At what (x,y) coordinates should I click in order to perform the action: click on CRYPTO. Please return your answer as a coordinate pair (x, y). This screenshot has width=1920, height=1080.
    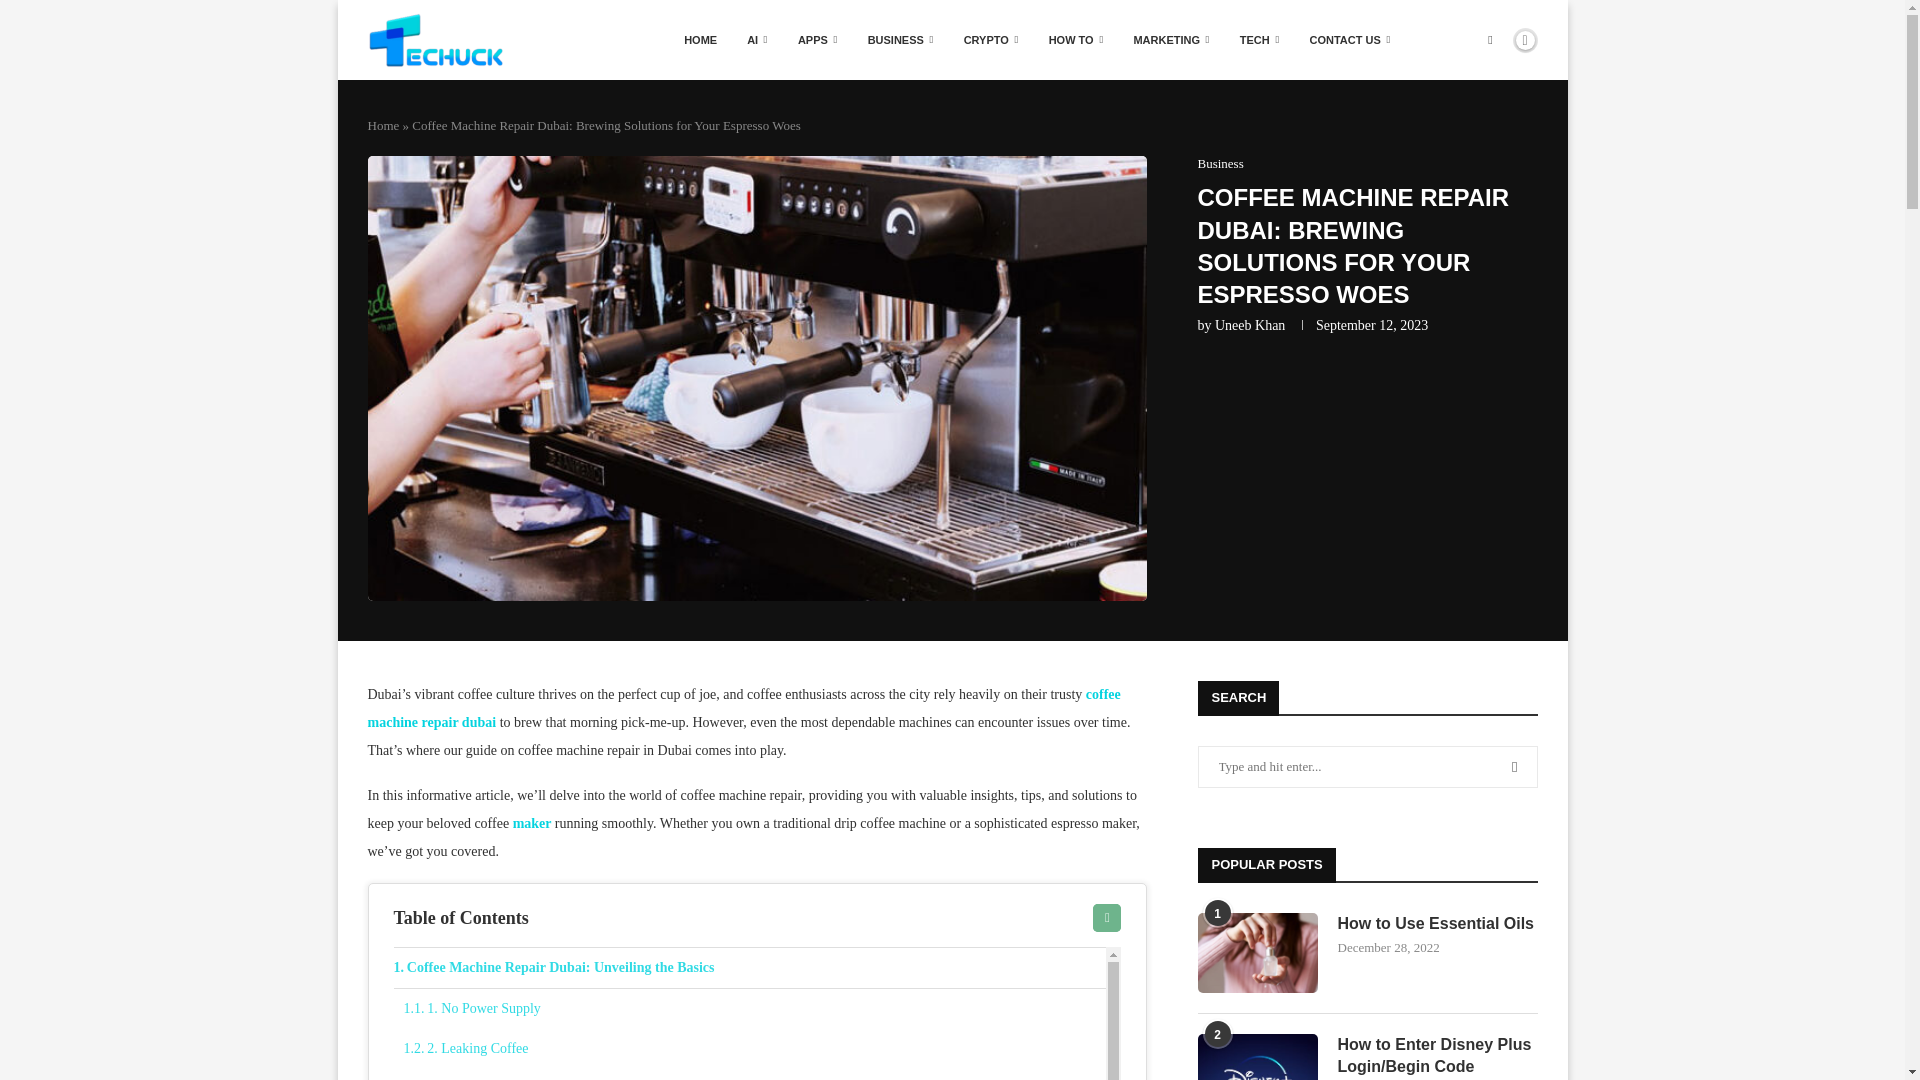
    Looking at the image, I should click on (991, 40).